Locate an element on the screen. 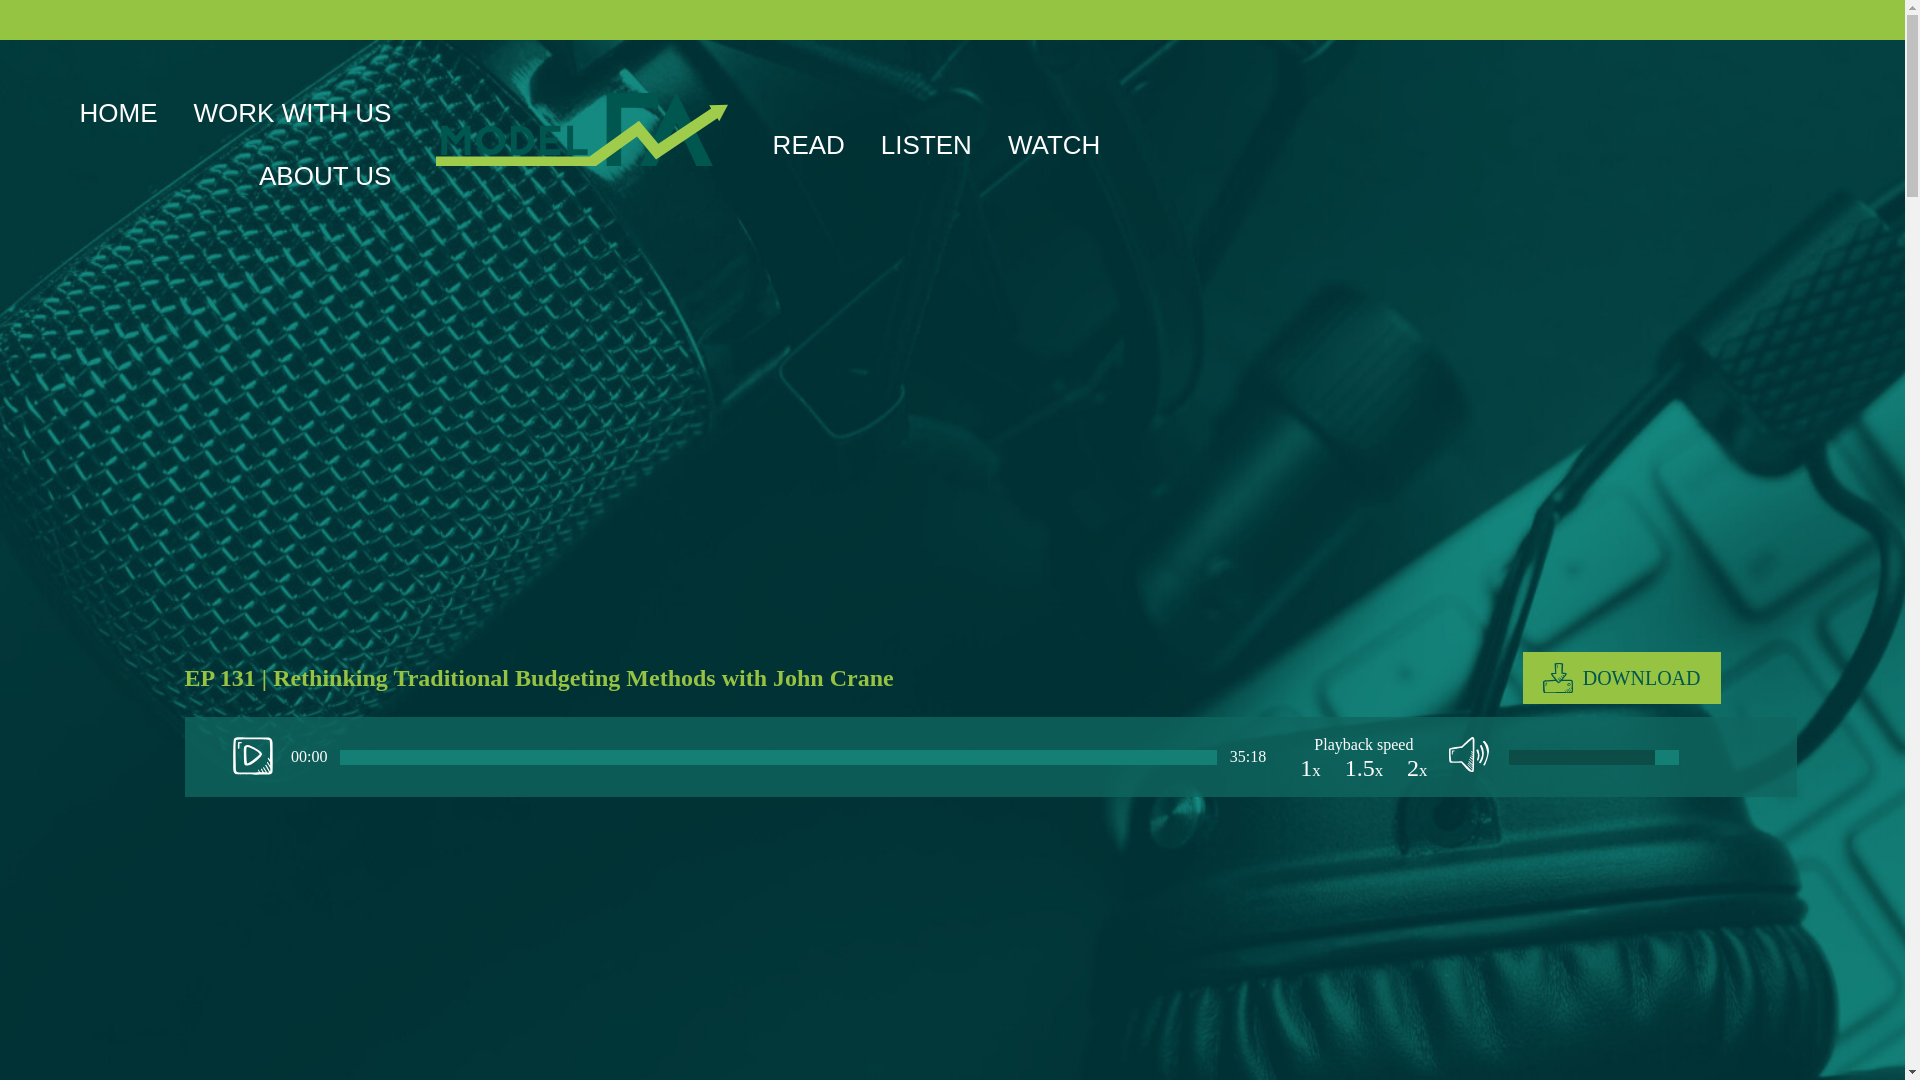 The height and width of the screenshot is (1080, 1920). 1x is located at coordinates (1310, 768).